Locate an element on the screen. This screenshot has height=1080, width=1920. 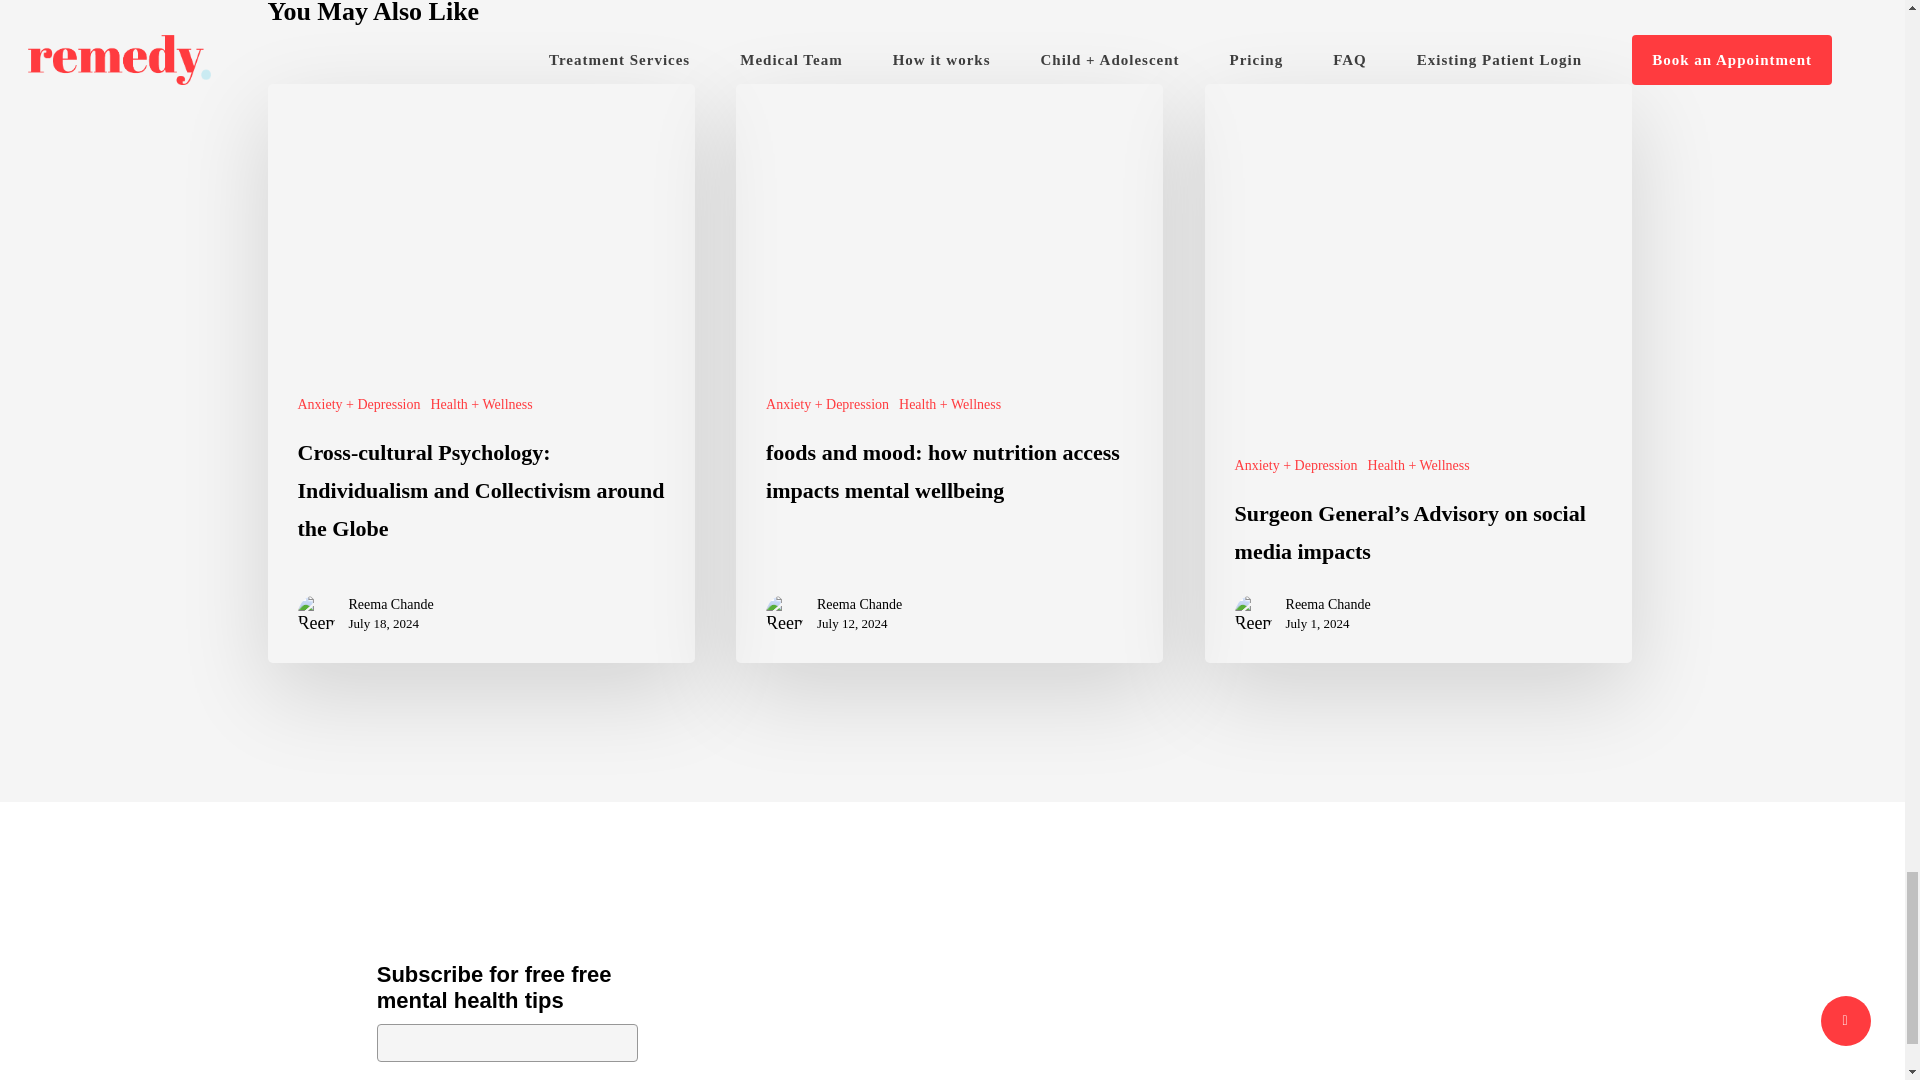
Reema Chande is located at coordinates (390, 604).